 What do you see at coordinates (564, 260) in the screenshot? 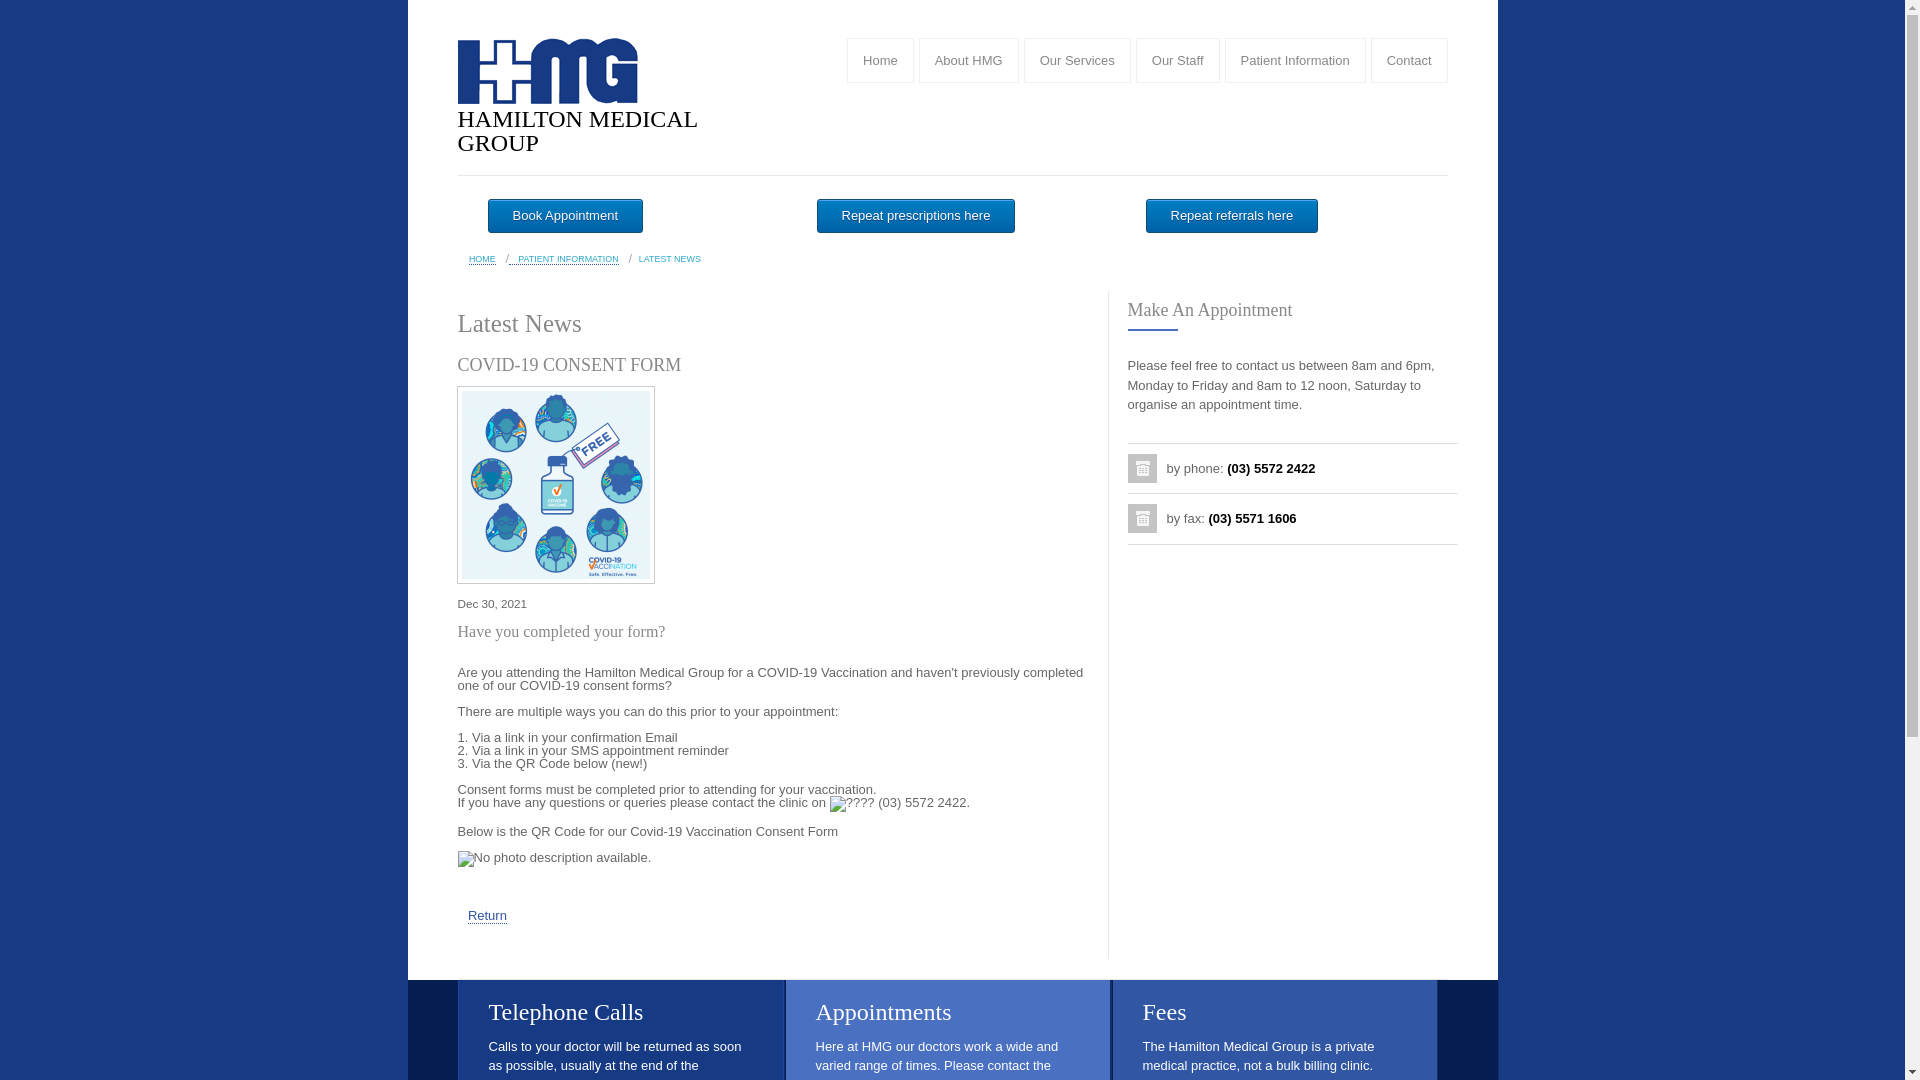
I see `PATIENT INFORMATION` at bounding box center [564, 260].